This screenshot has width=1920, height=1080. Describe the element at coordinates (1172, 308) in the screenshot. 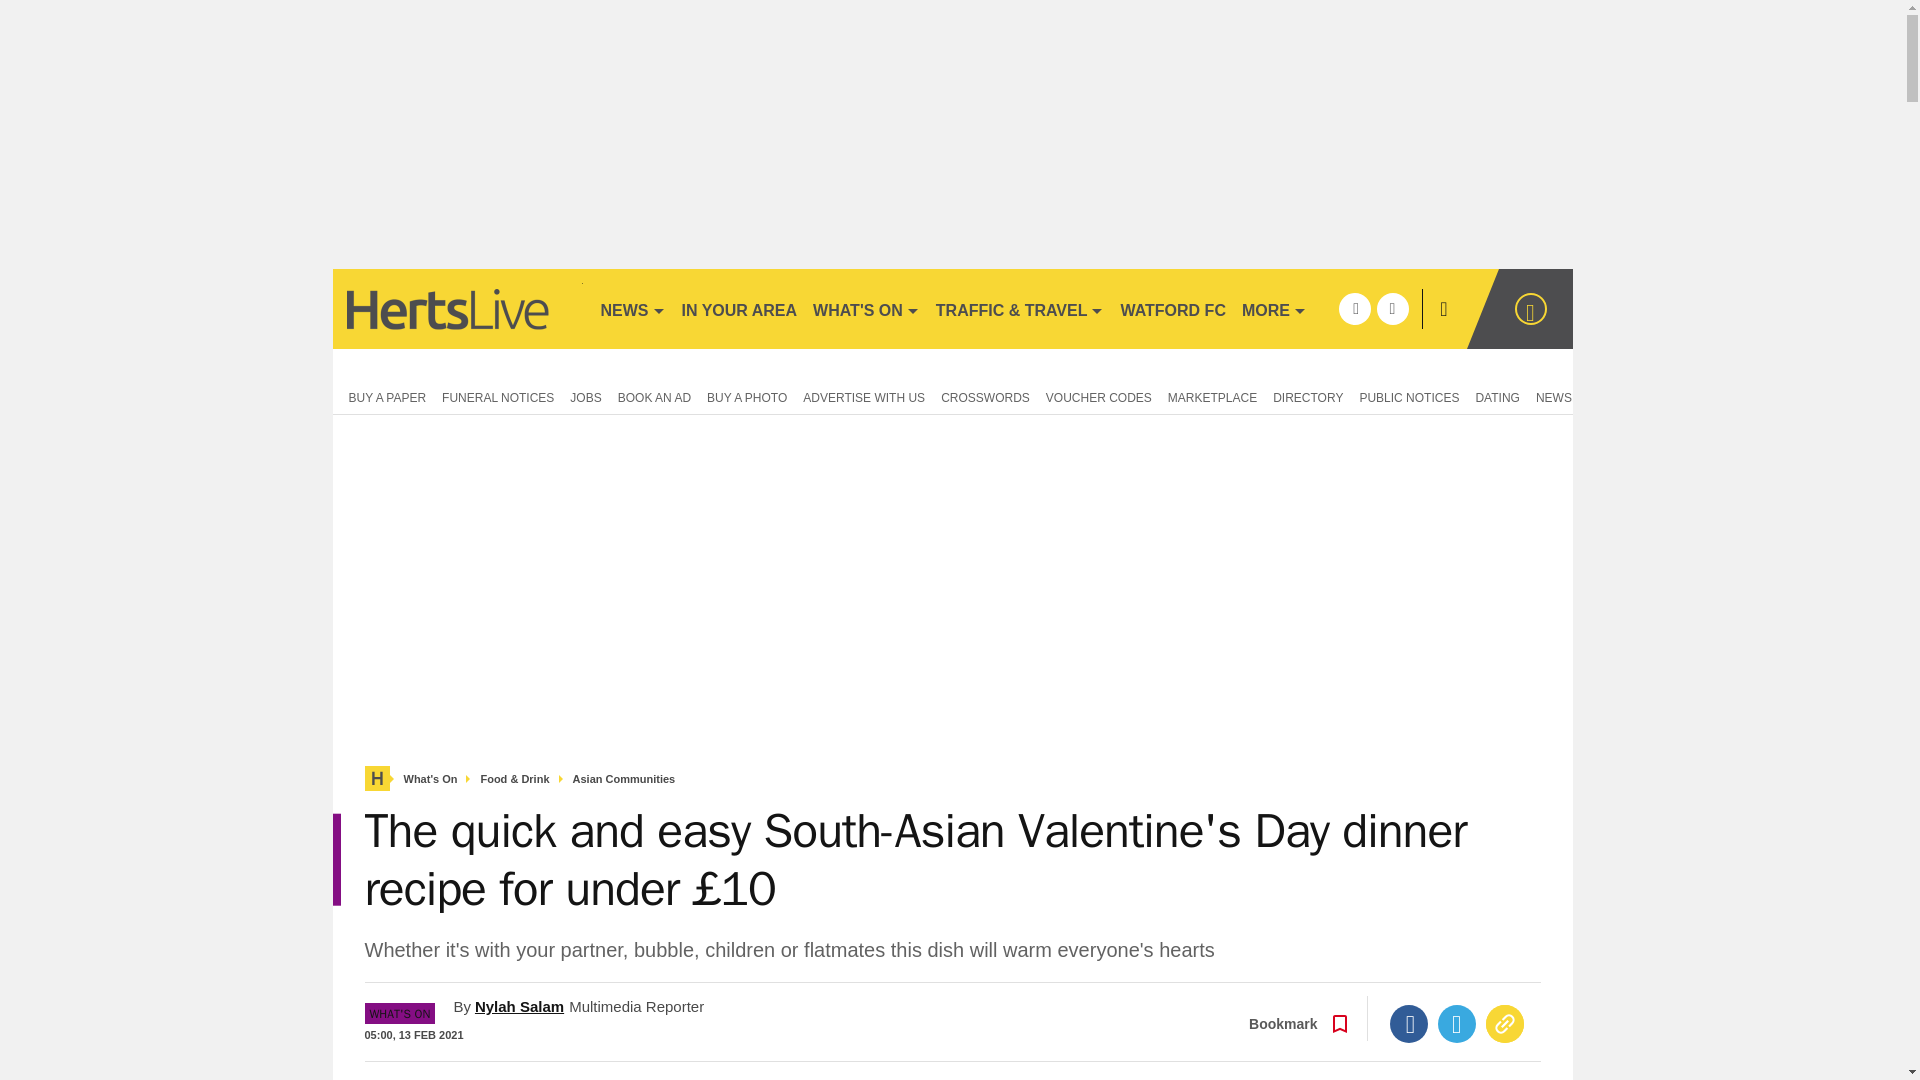

I see `WATFORD FC` at that location.